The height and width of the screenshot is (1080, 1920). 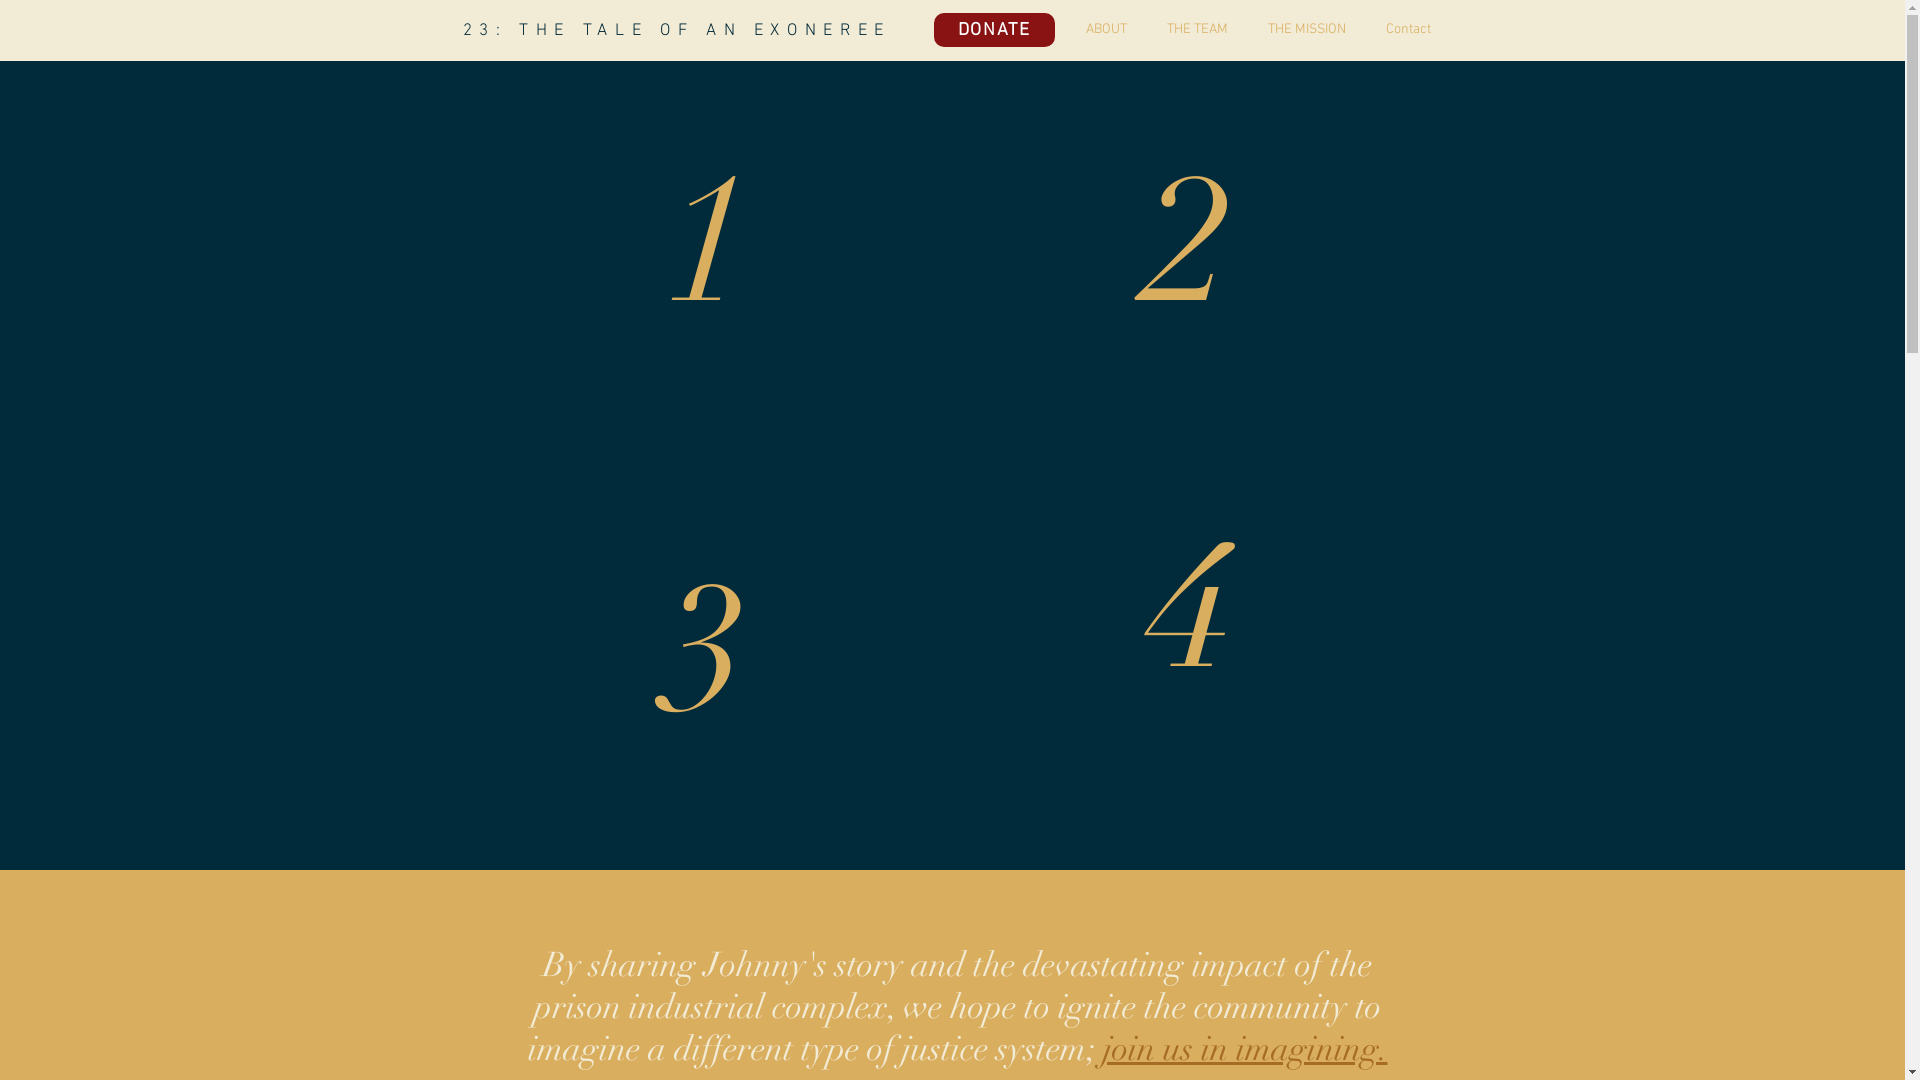 What do you see at coordinates (994, 30) in the screenshot?
I see `DONATE` at bounding box center [994, 30].